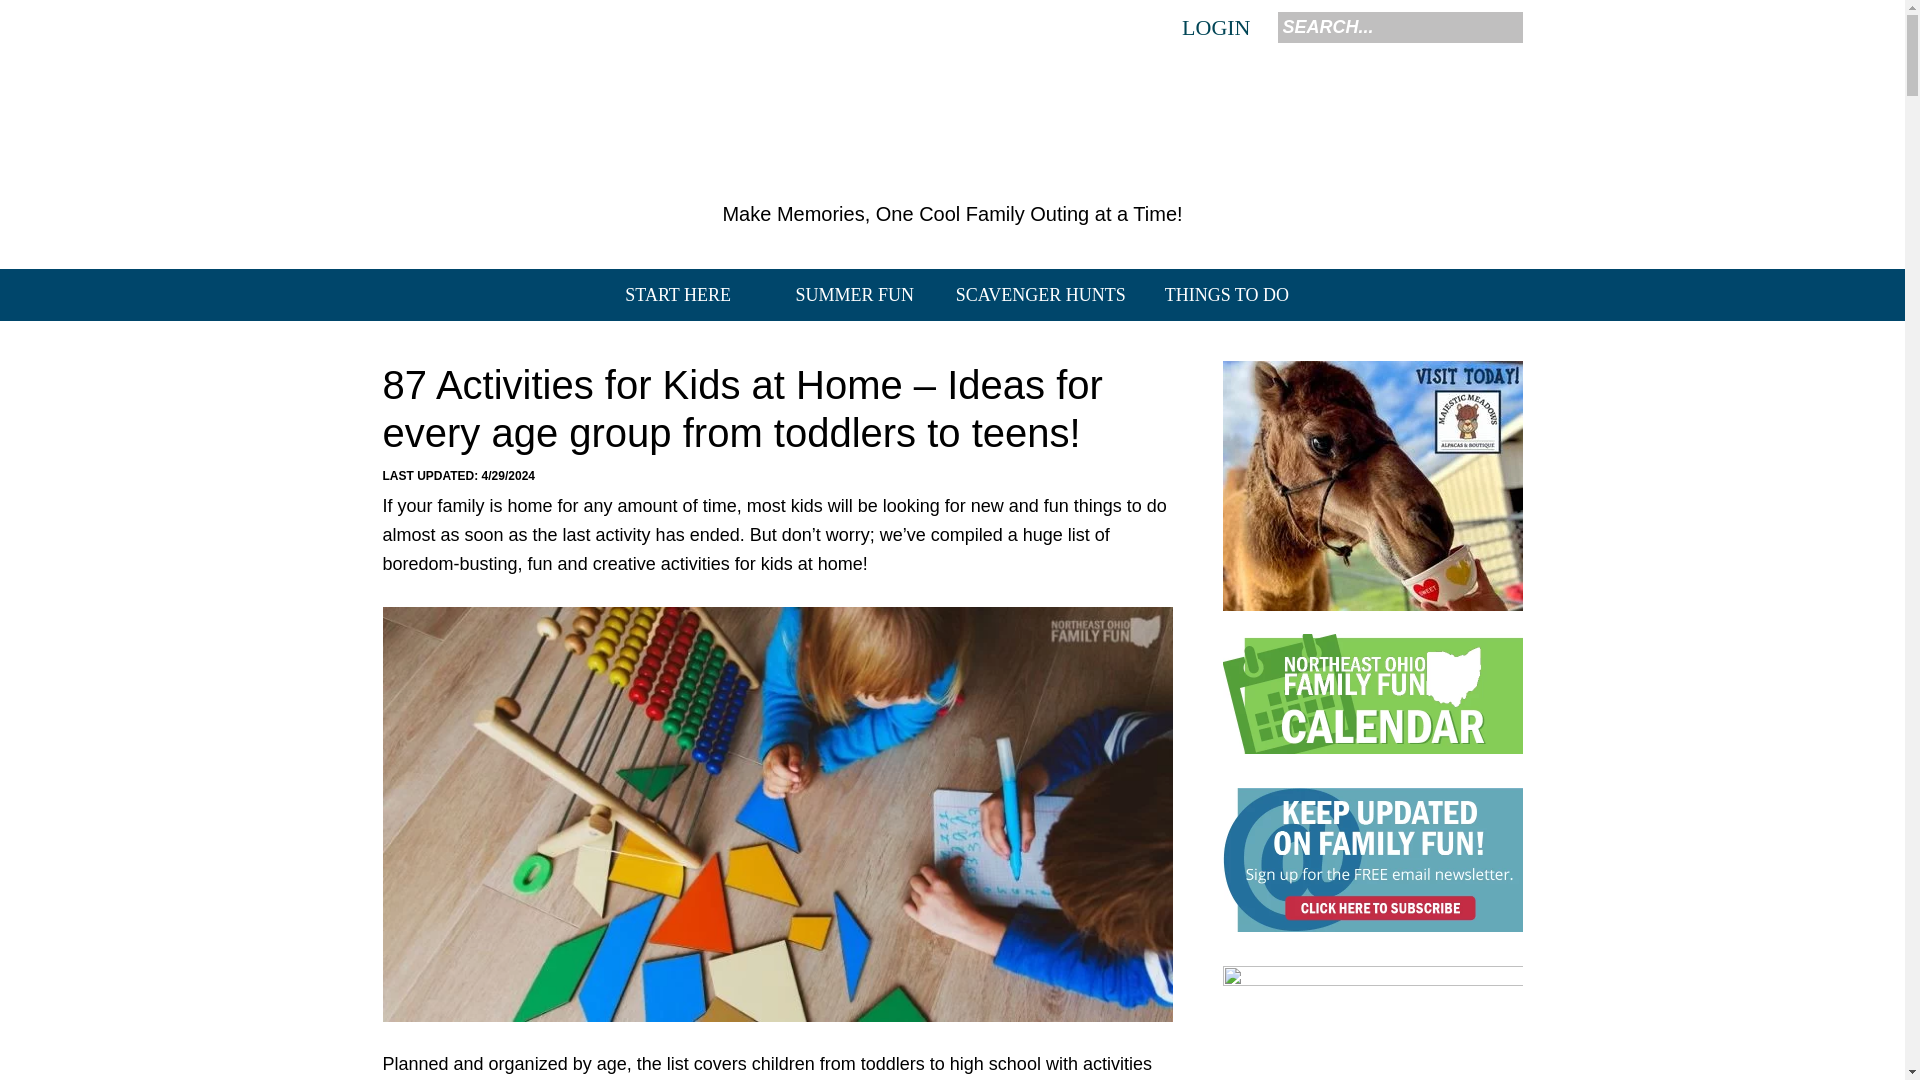 The height and width of the screenshot is (1080, 1920). I want to click on THINGS TO DO, so click(1226, 294).